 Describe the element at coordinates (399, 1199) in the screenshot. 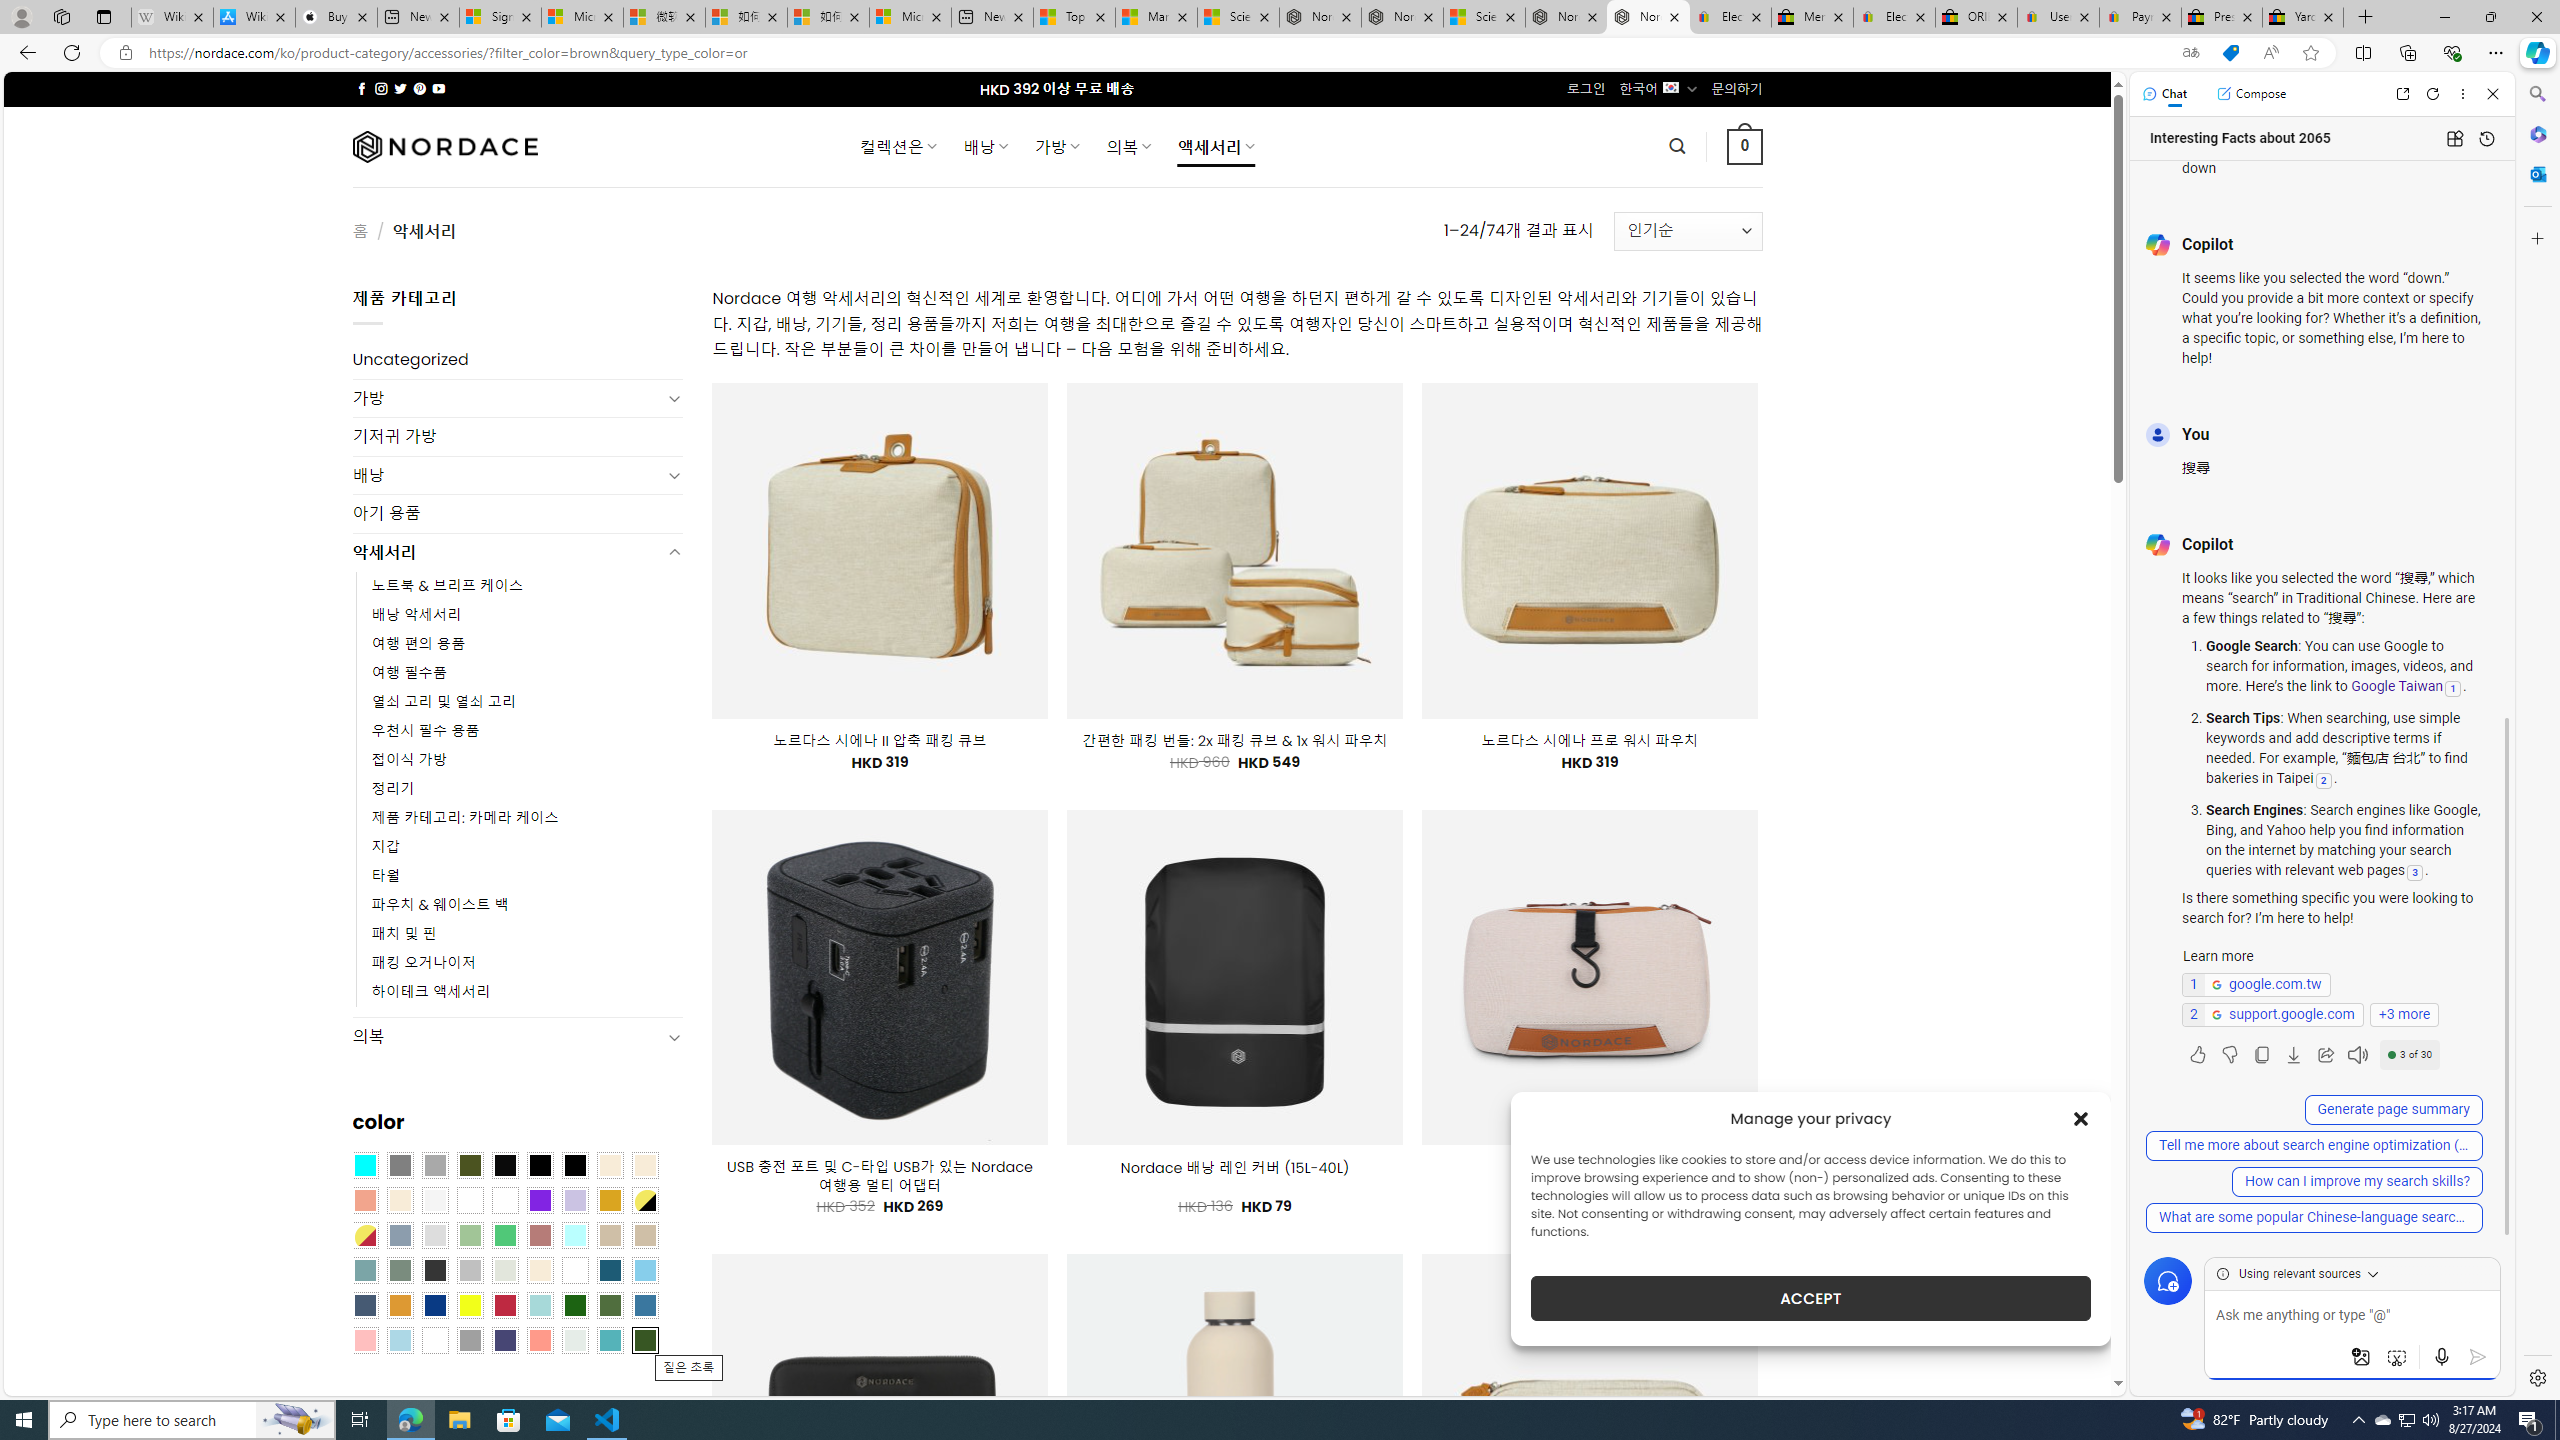

I see `Cream` at that location.